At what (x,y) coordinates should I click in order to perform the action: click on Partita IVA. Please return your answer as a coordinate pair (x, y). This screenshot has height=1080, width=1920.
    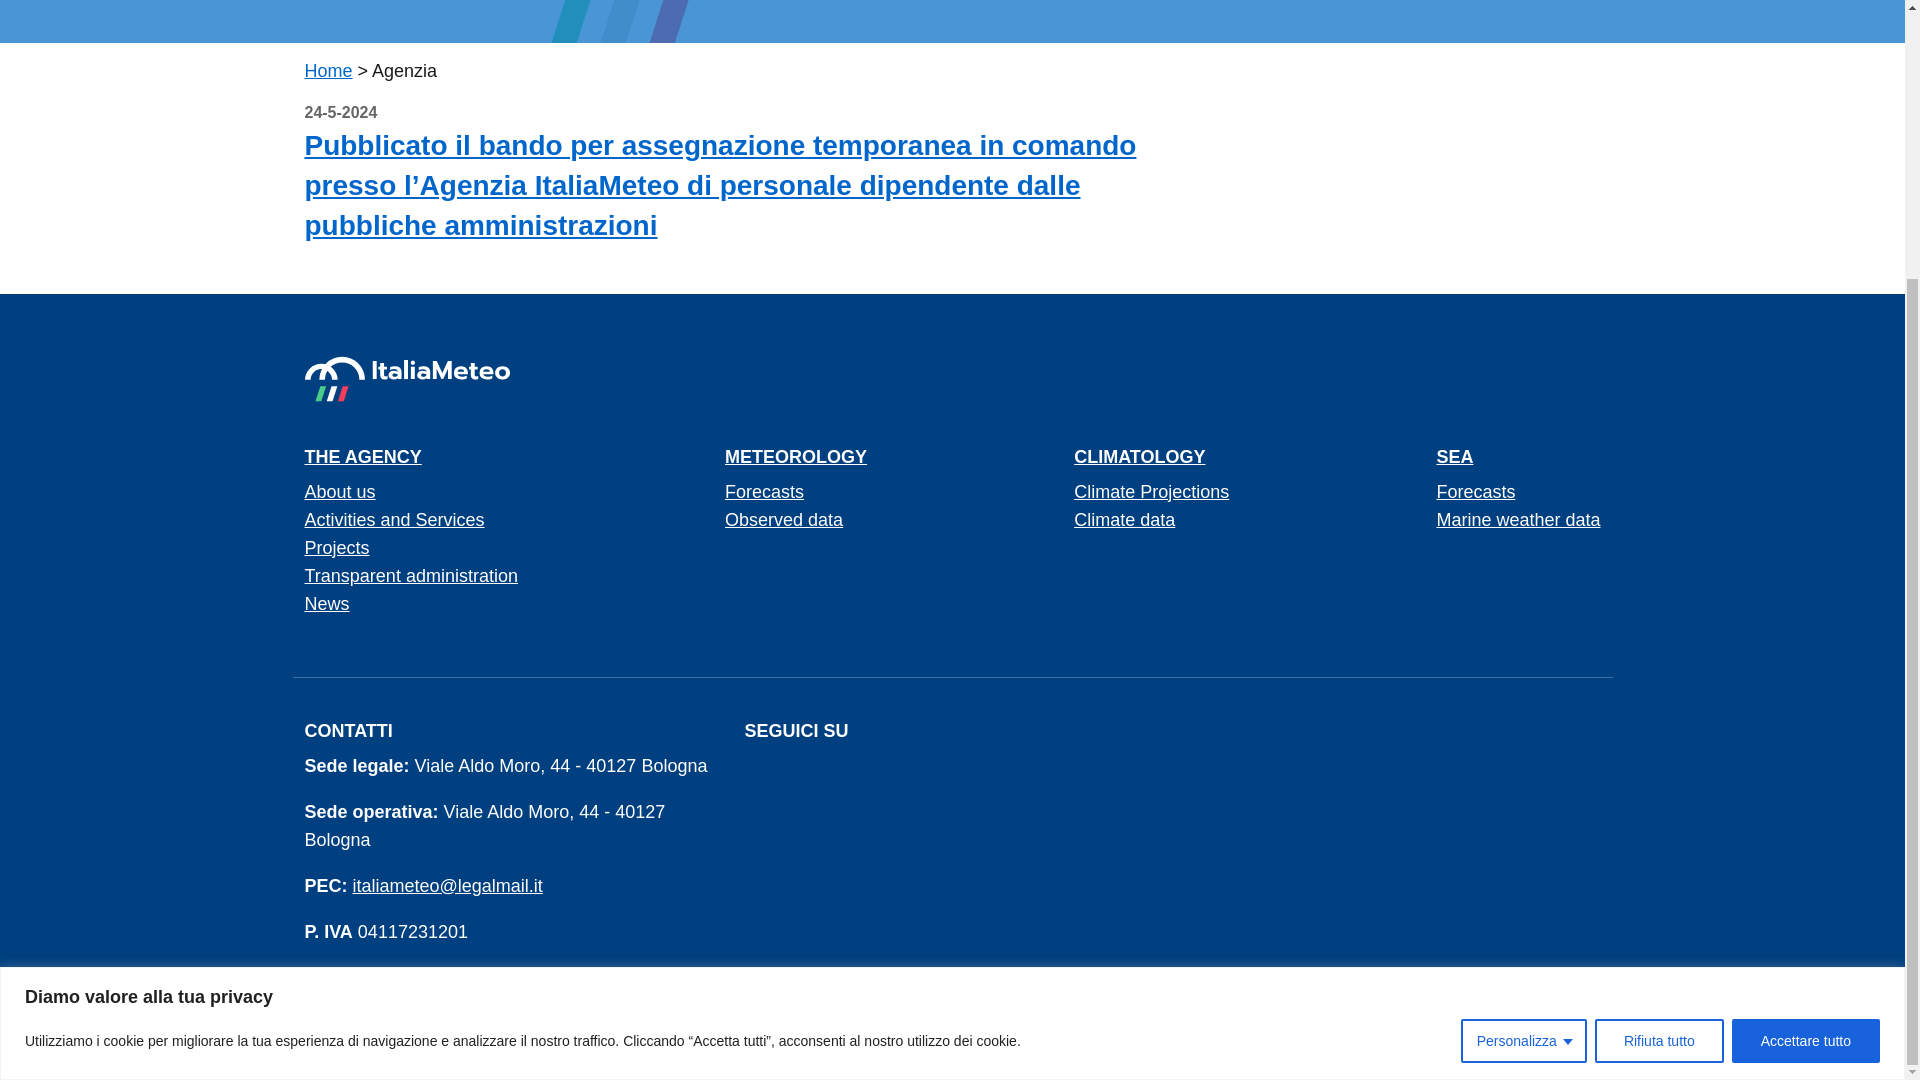
    Looking at the image, I should click on (327, 932).